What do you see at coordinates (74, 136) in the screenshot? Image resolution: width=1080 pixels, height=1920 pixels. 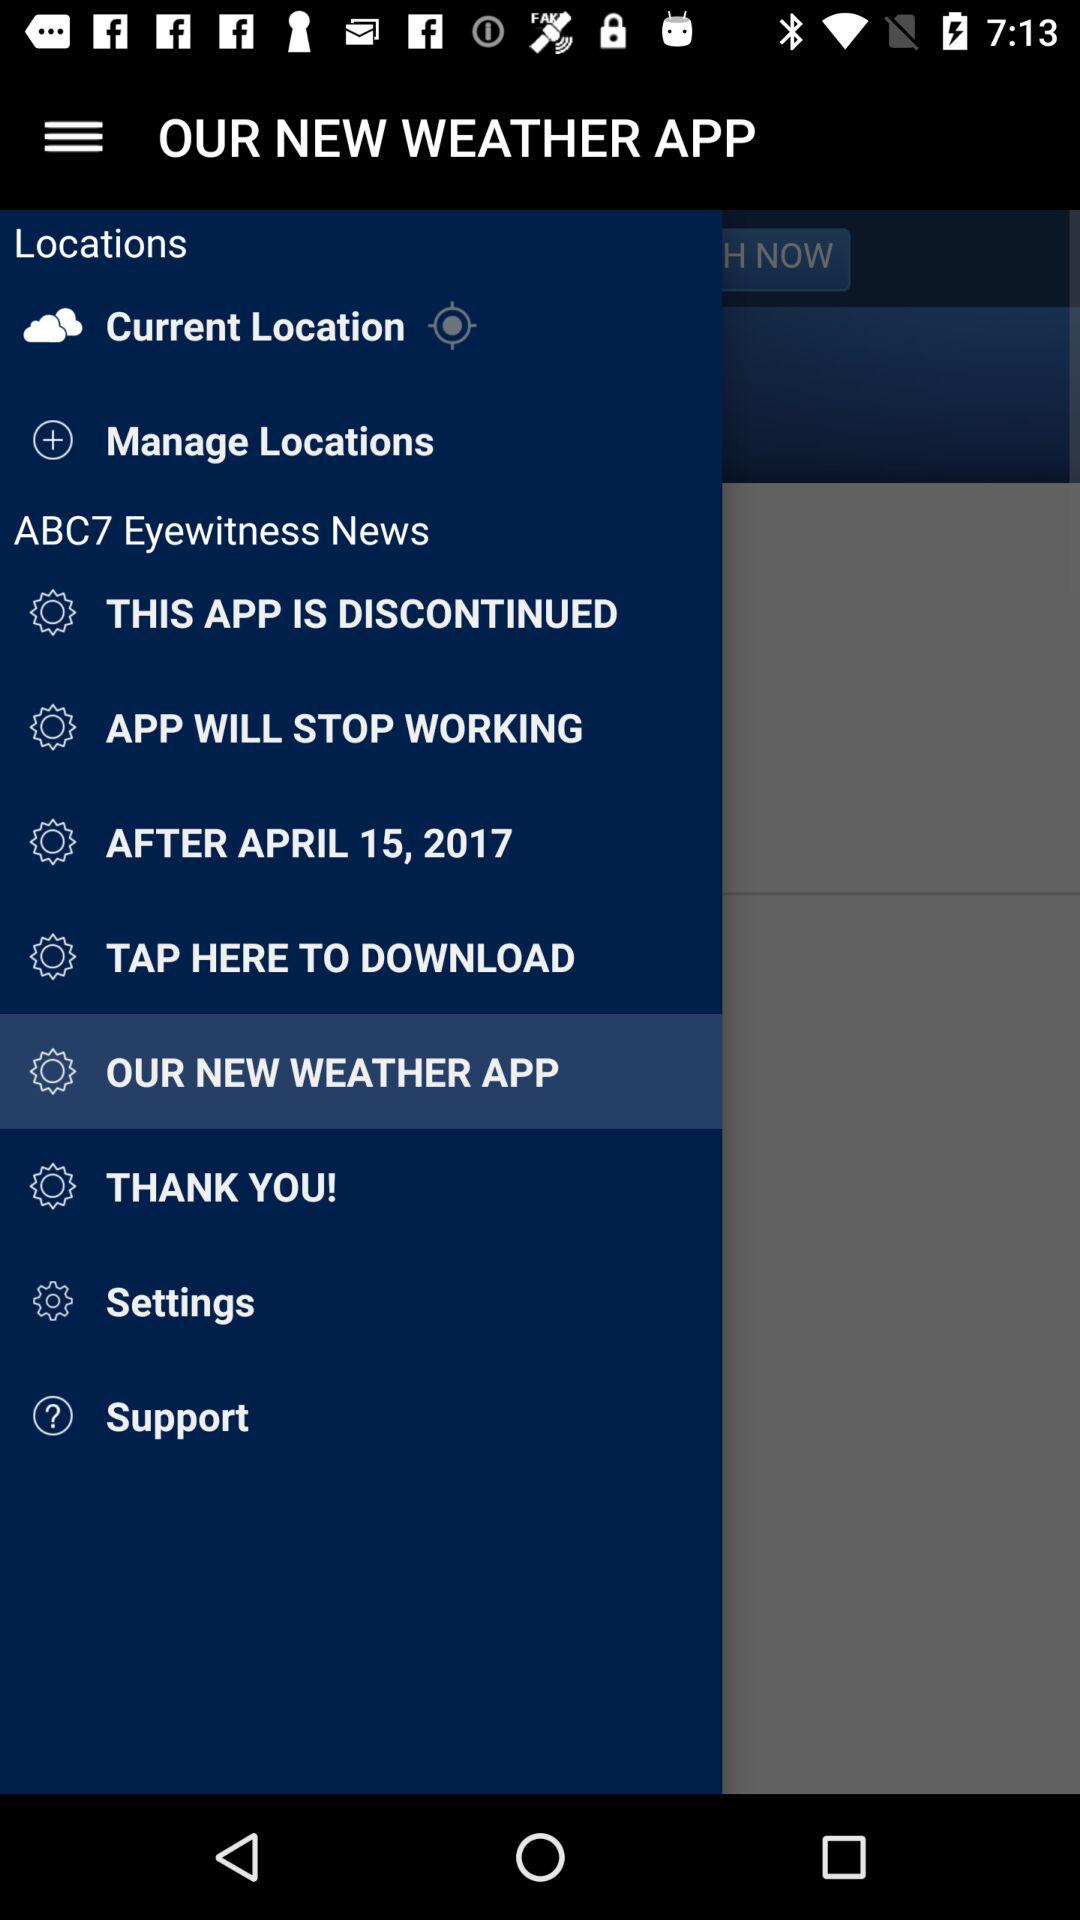 I see `sidebar menu` at bounding box center [74, 136].